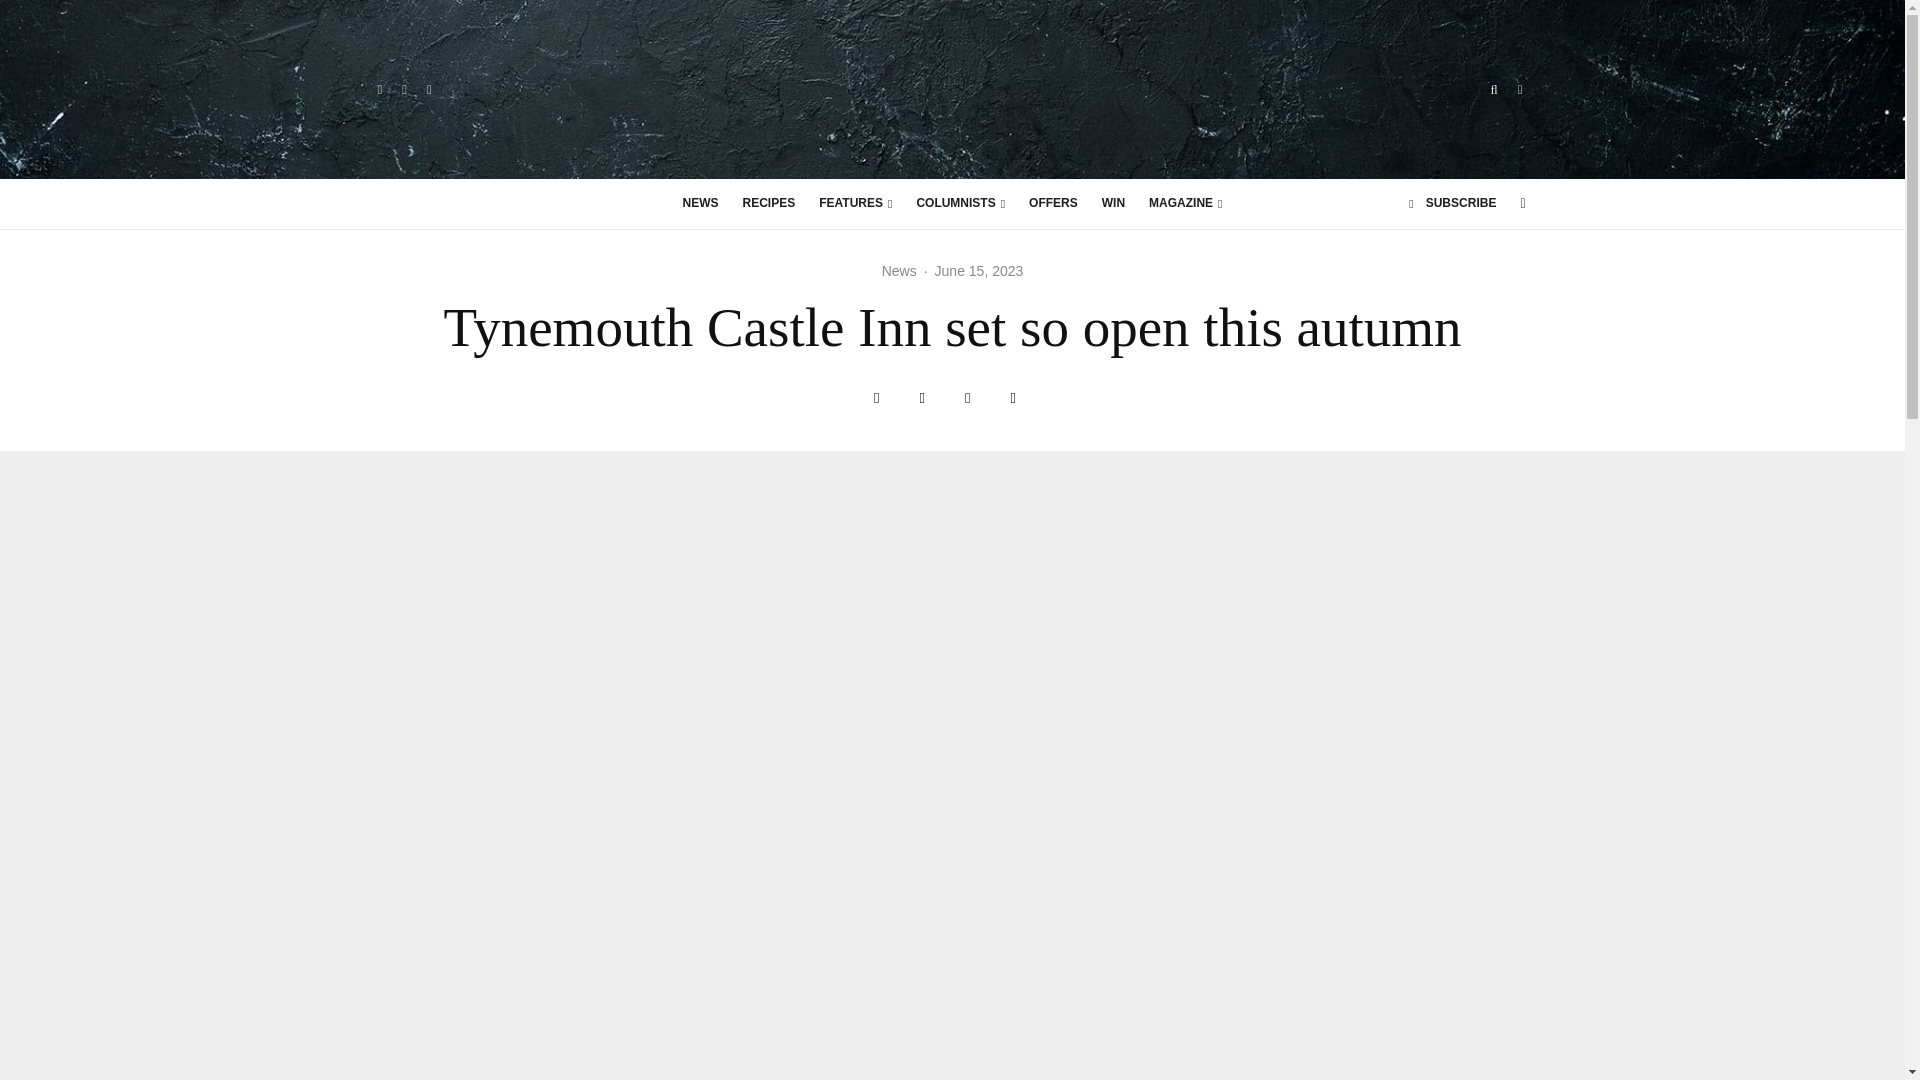 The width and height of the screenshot is (1920, 1080). What do you see at coordinates (855, 204) in the screenshot?
I see `FEATURES` at bounding box center [855, 204].